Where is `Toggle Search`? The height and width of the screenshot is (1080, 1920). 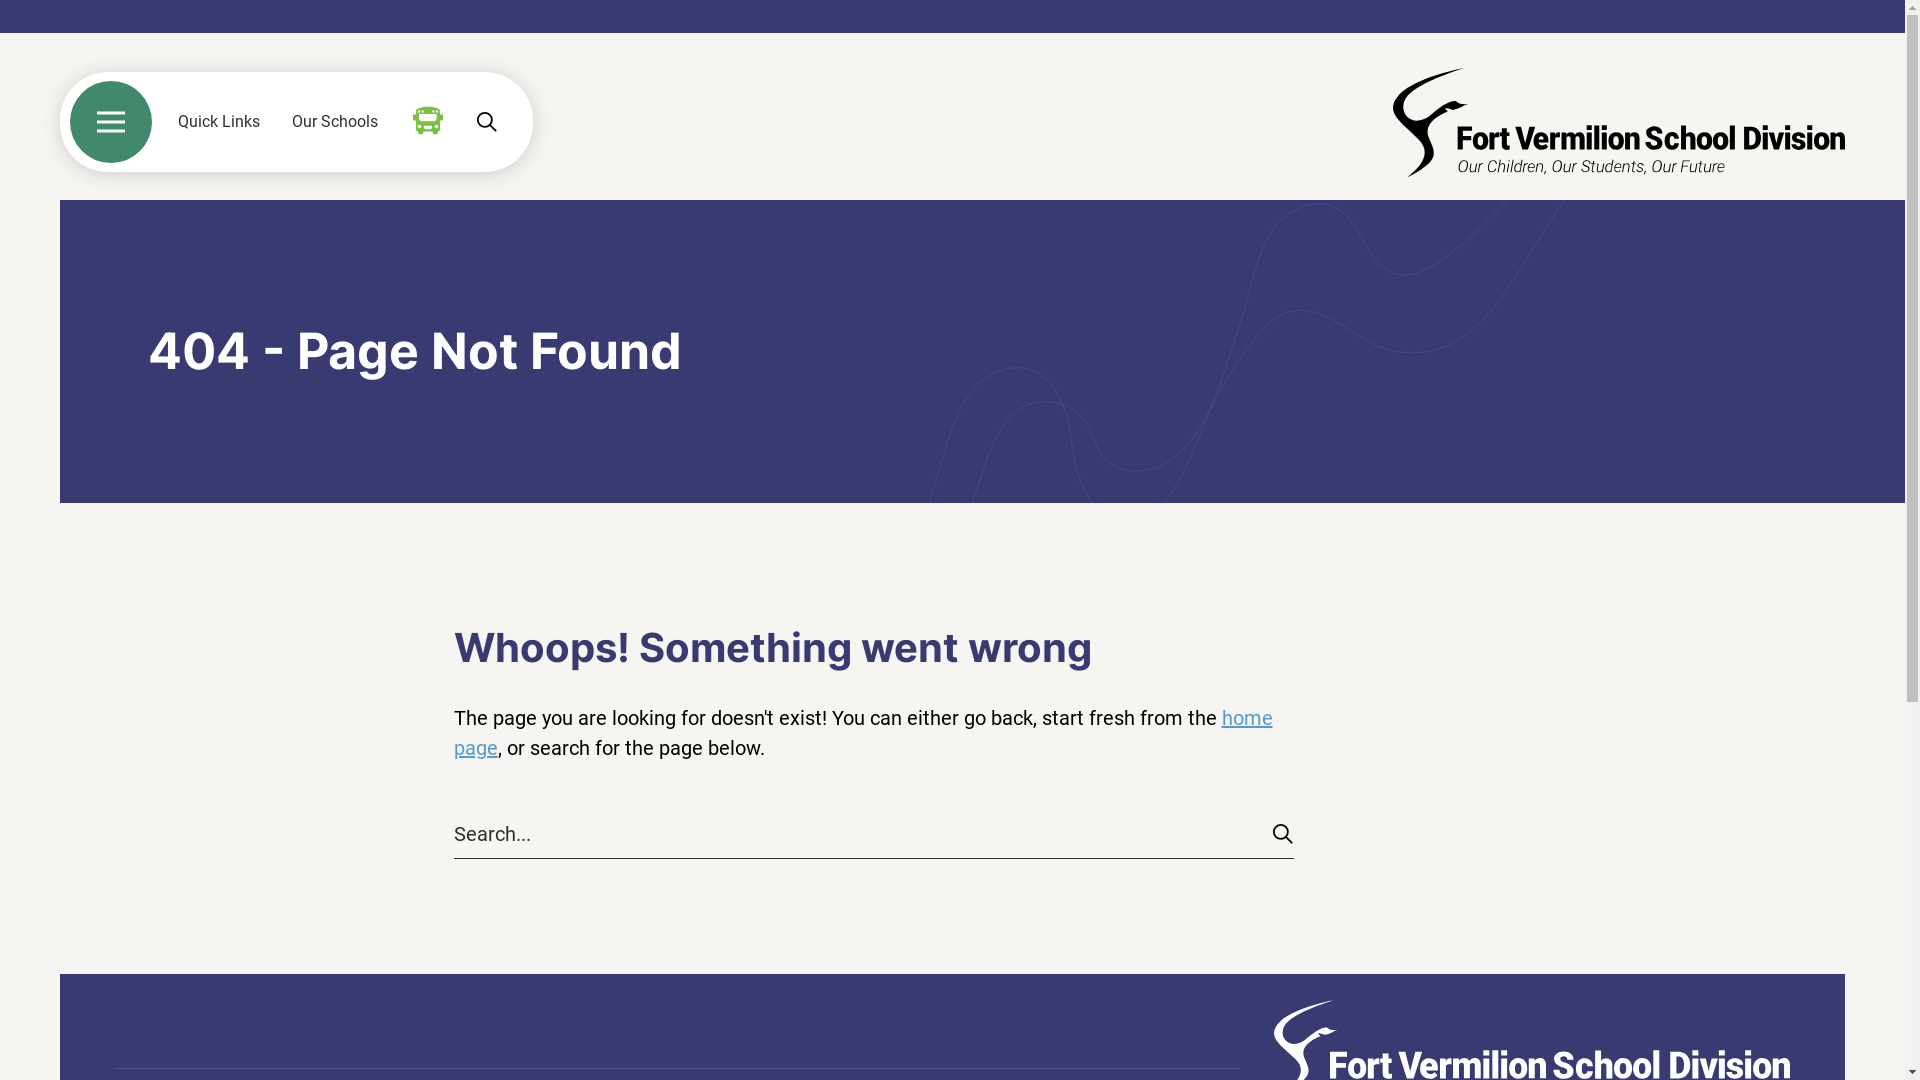
Toggle Search is located at coordinates (486, 122).